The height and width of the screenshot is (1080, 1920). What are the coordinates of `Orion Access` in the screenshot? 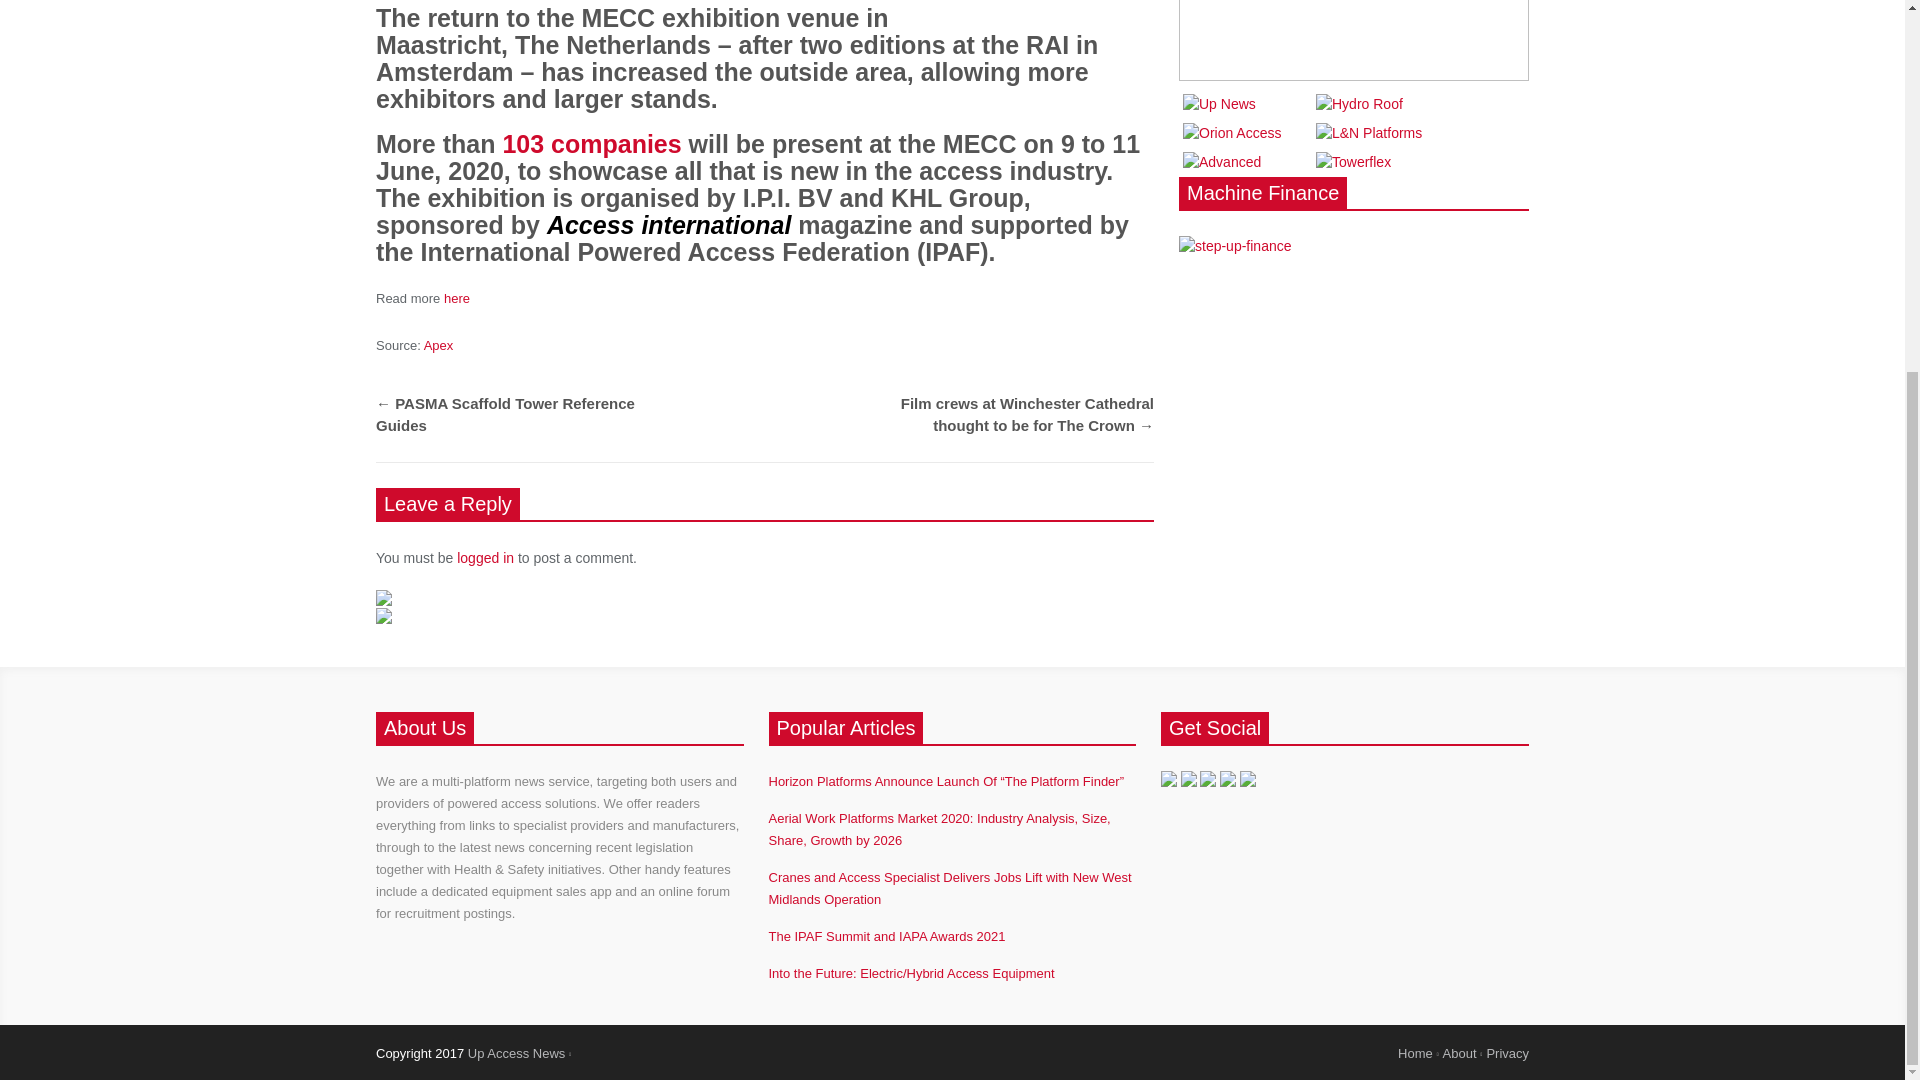 It's located at (1231, 133).